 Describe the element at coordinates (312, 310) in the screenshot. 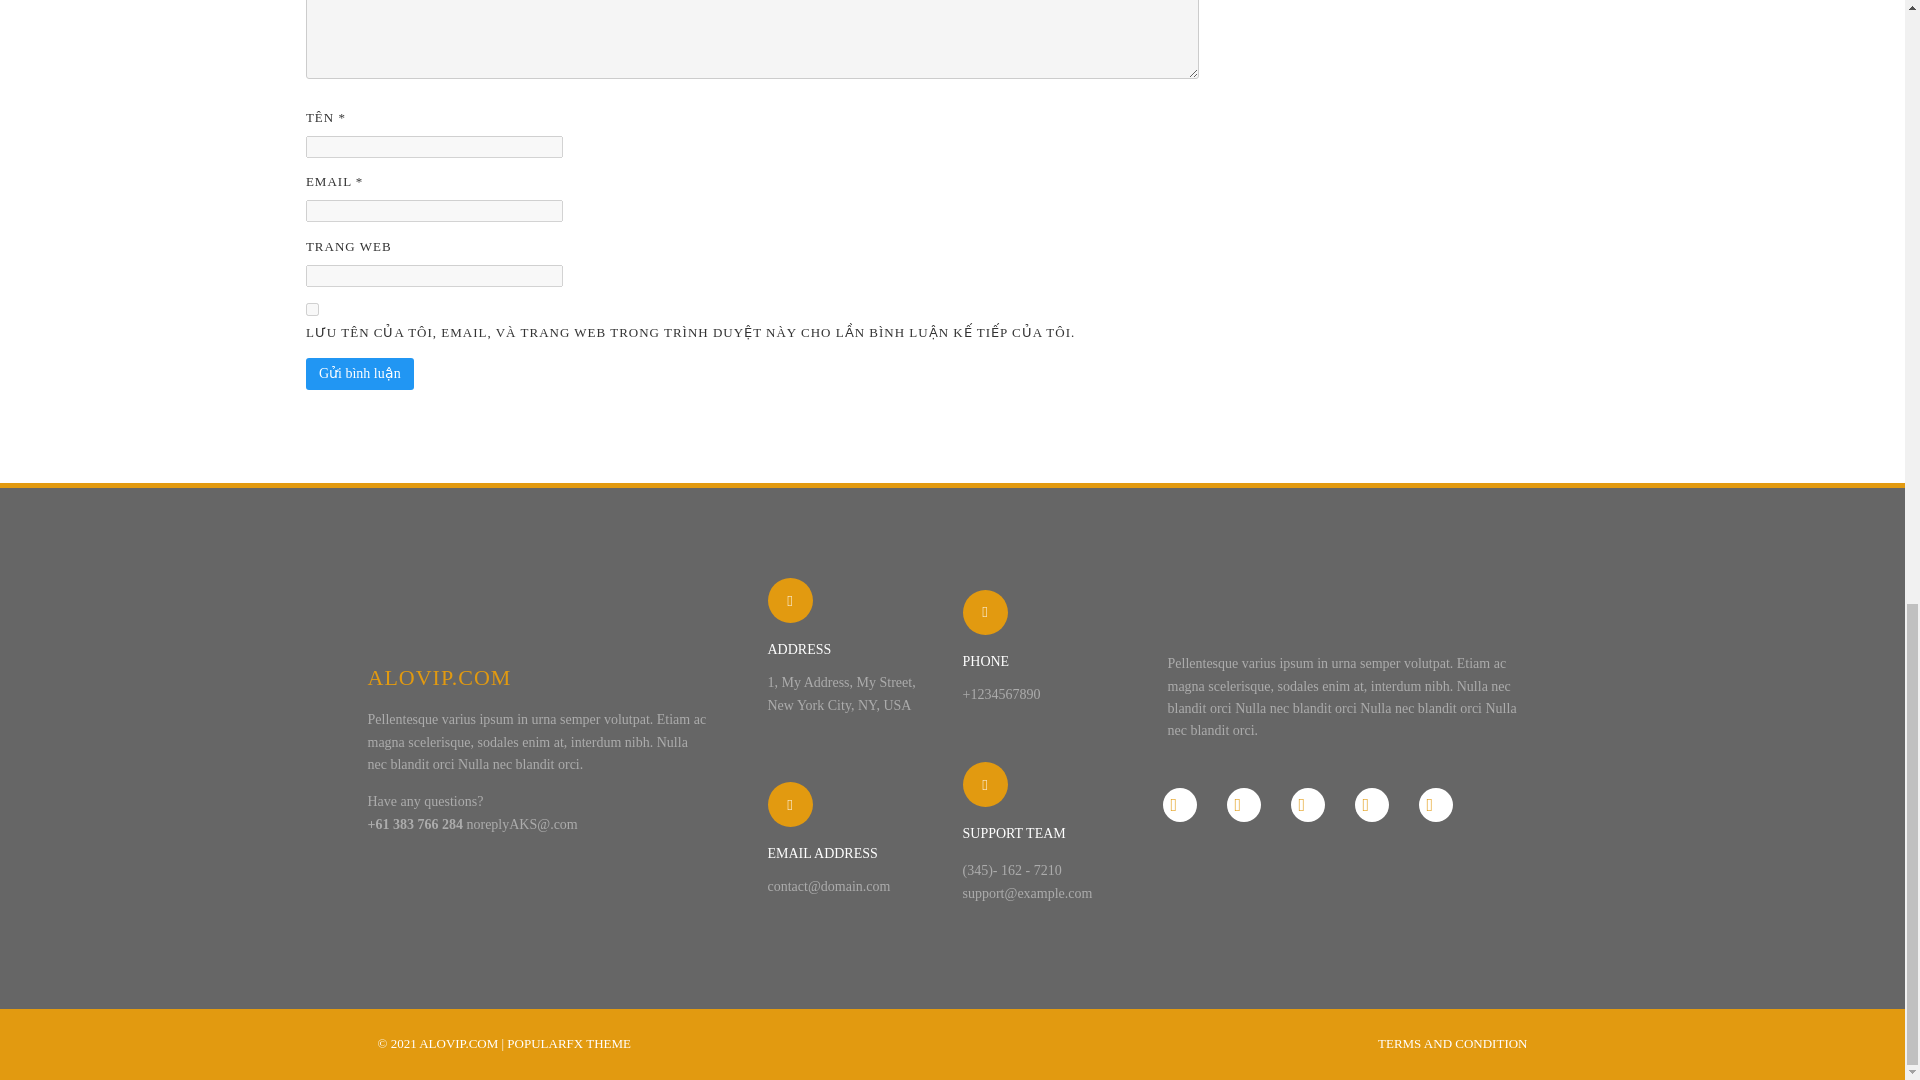

I see `yes` at that location.